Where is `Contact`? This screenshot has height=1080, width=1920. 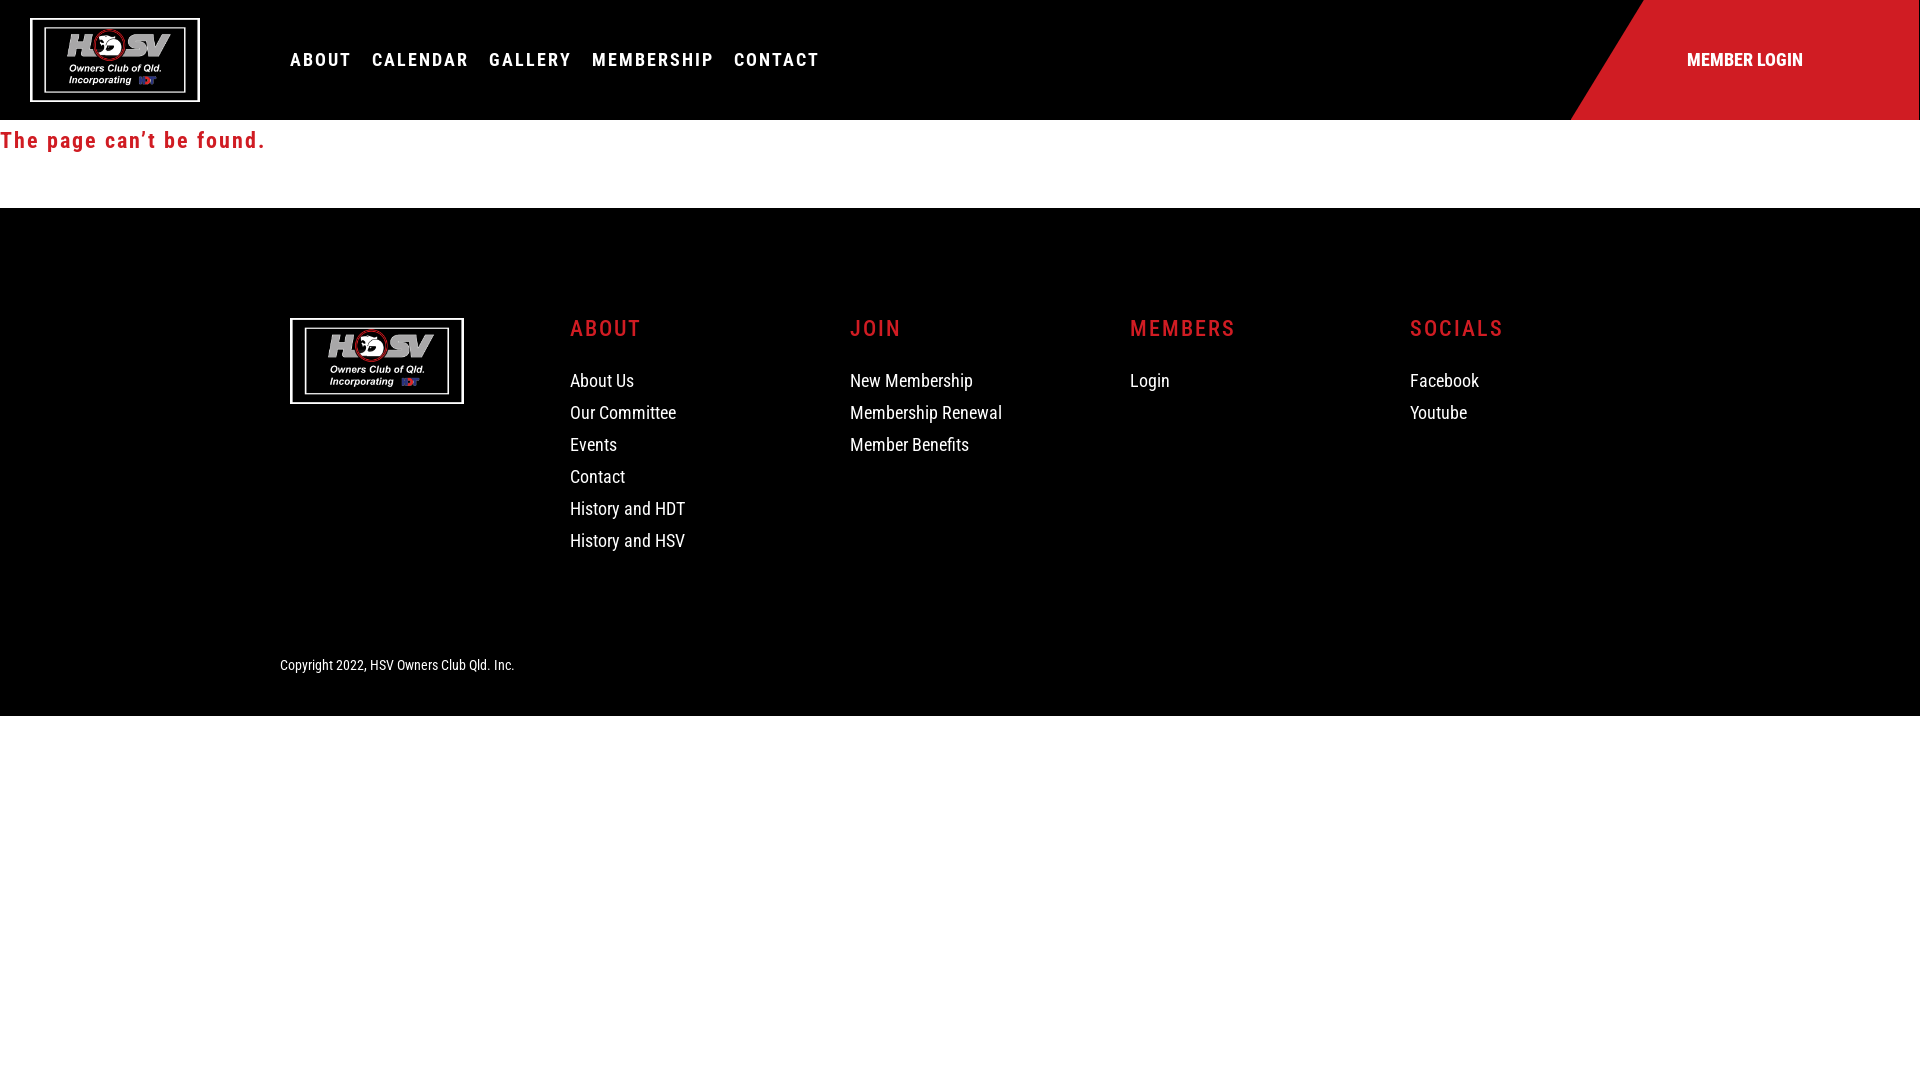
Contact is located at coordinates (680, 477).